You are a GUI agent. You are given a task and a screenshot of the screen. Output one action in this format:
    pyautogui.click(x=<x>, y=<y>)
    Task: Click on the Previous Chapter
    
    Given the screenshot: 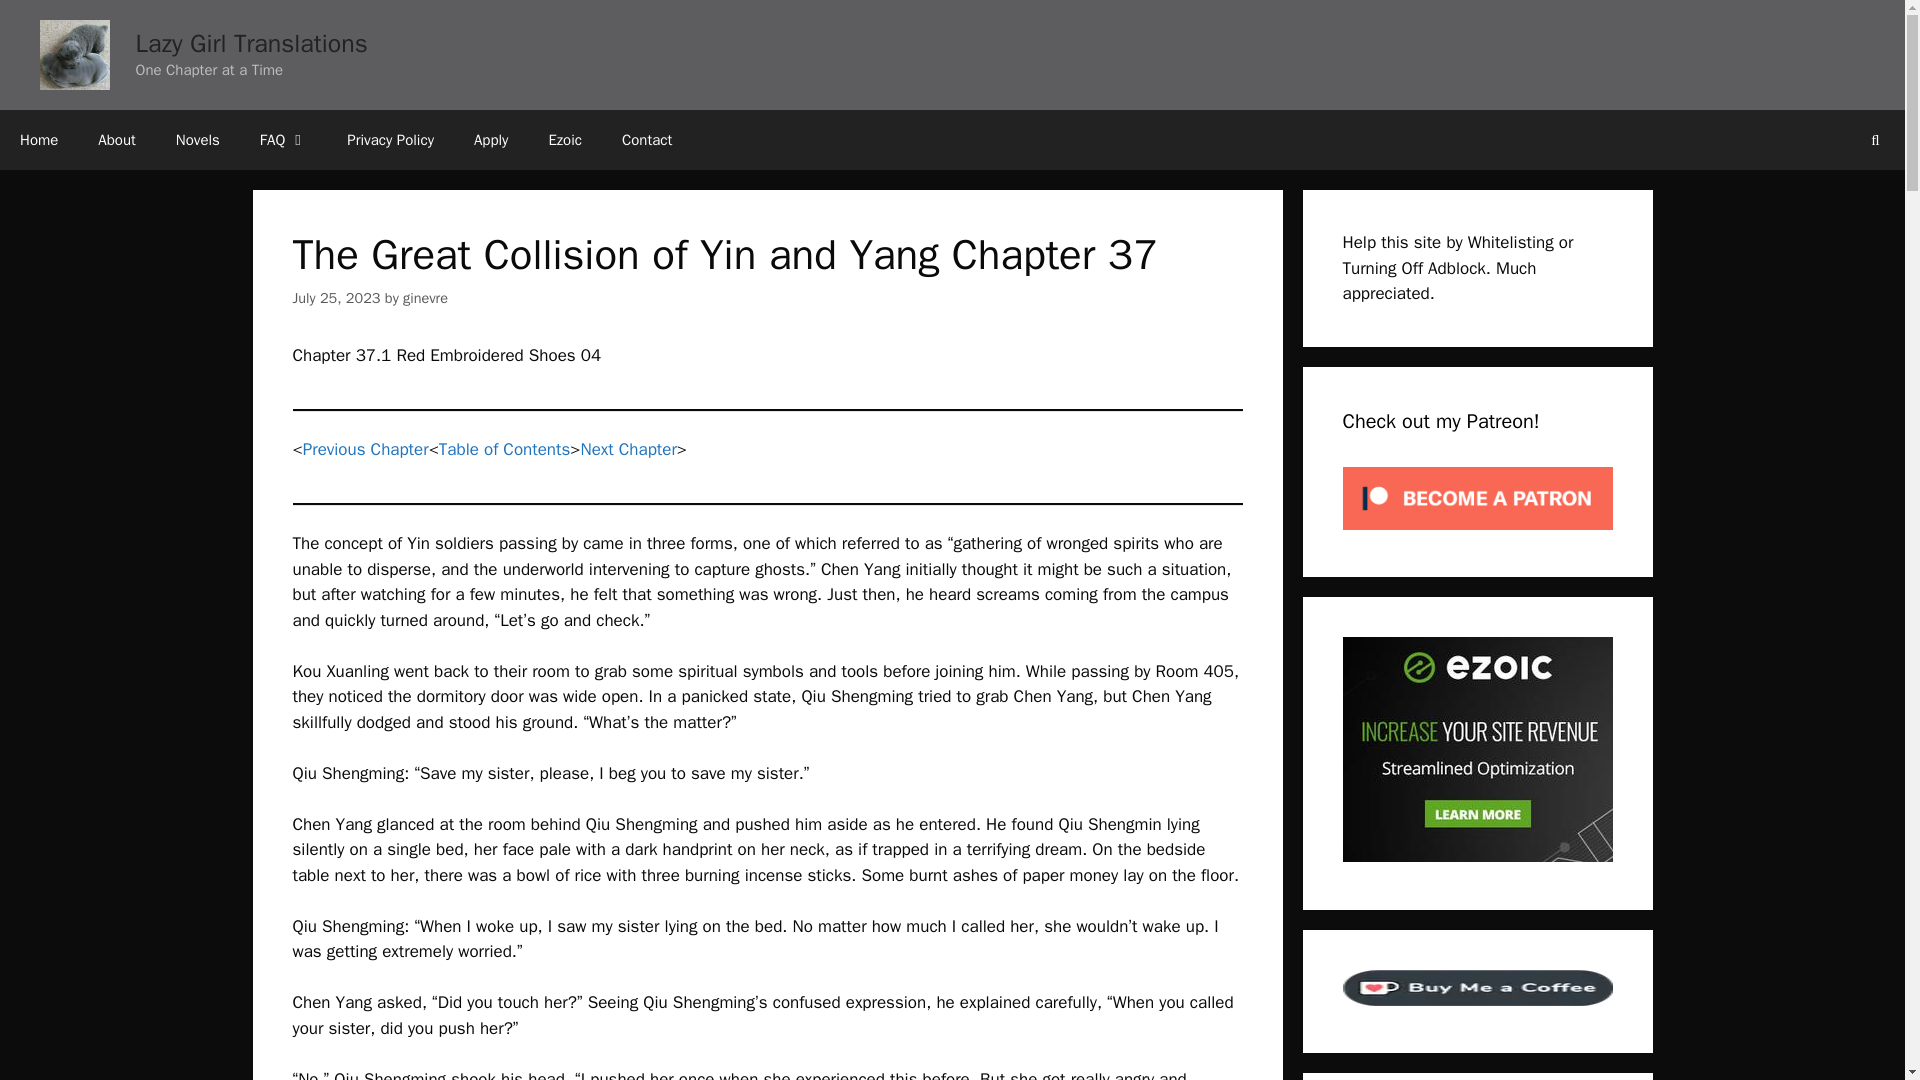 What is the action you would take?
    pyautogui.click(x=366, y=449)
    